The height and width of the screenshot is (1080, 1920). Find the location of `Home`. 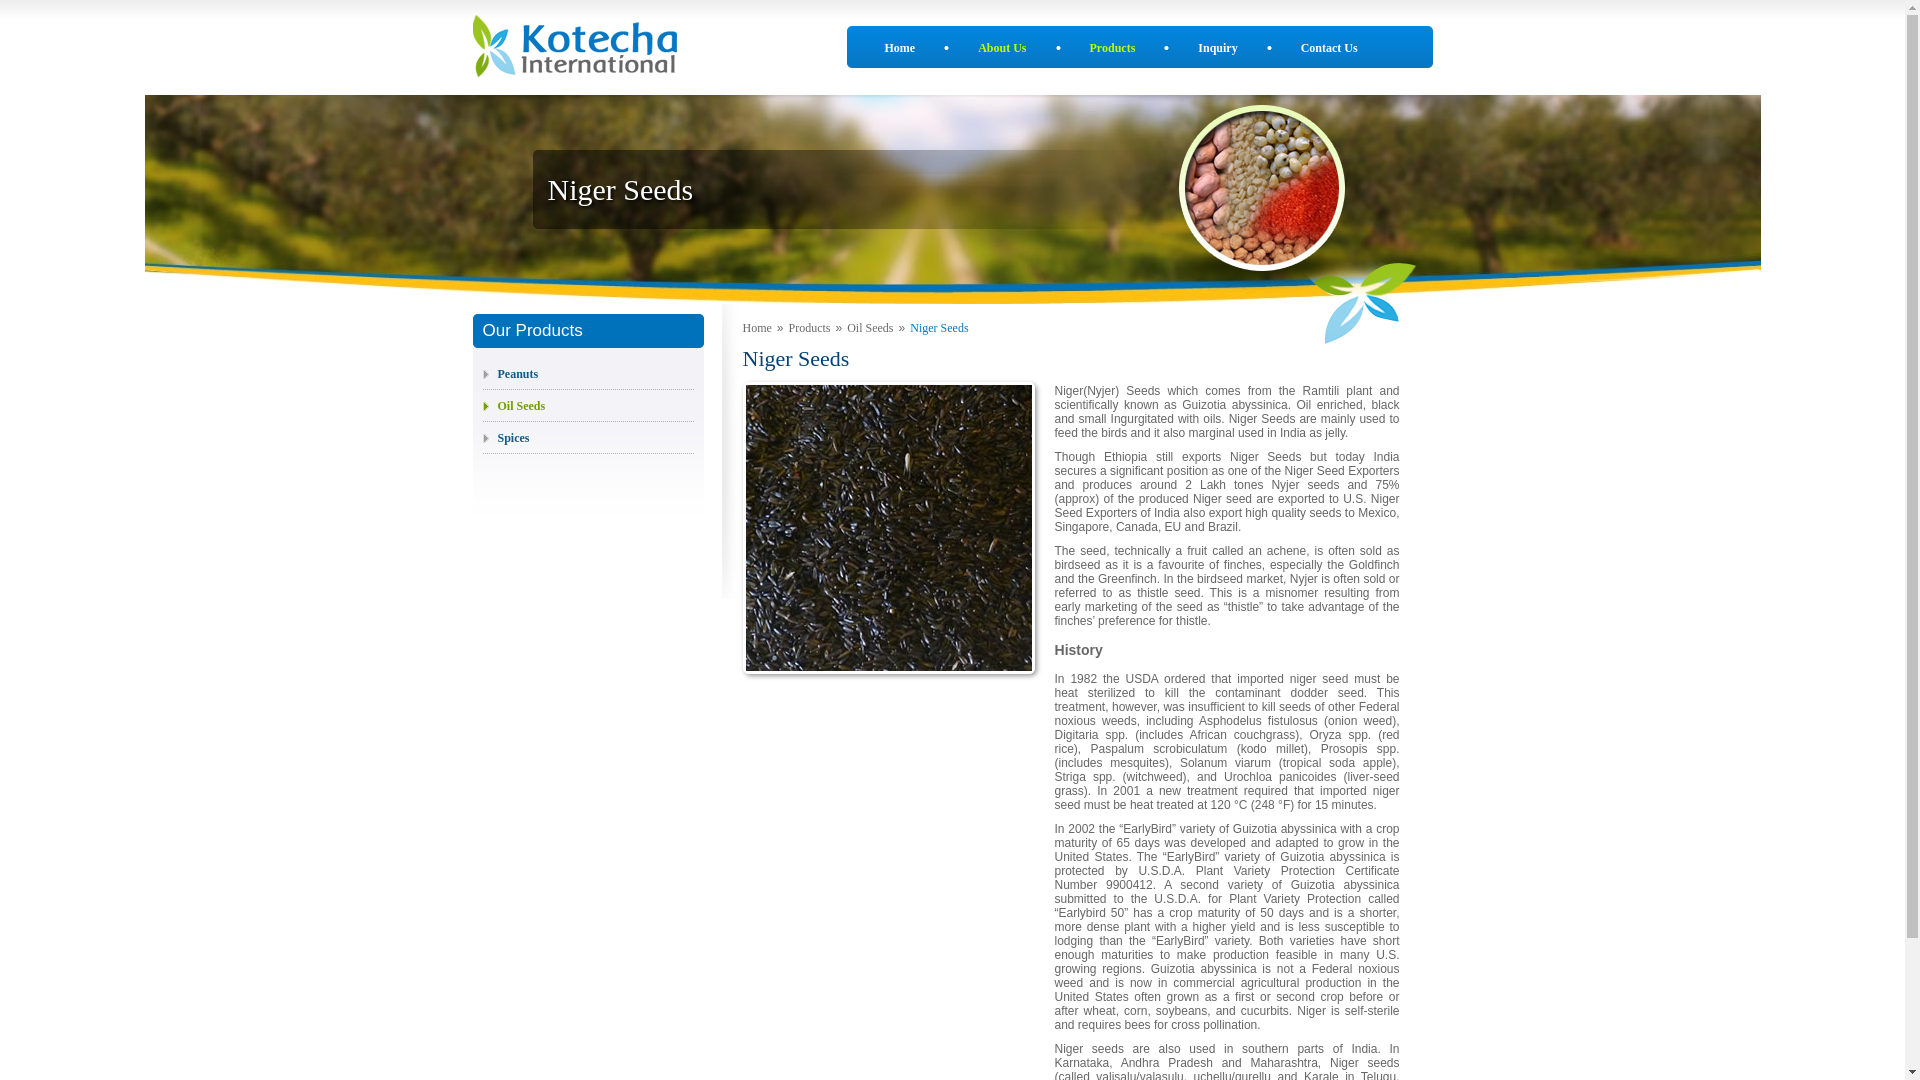

Home is located at coordinates (899, 48).